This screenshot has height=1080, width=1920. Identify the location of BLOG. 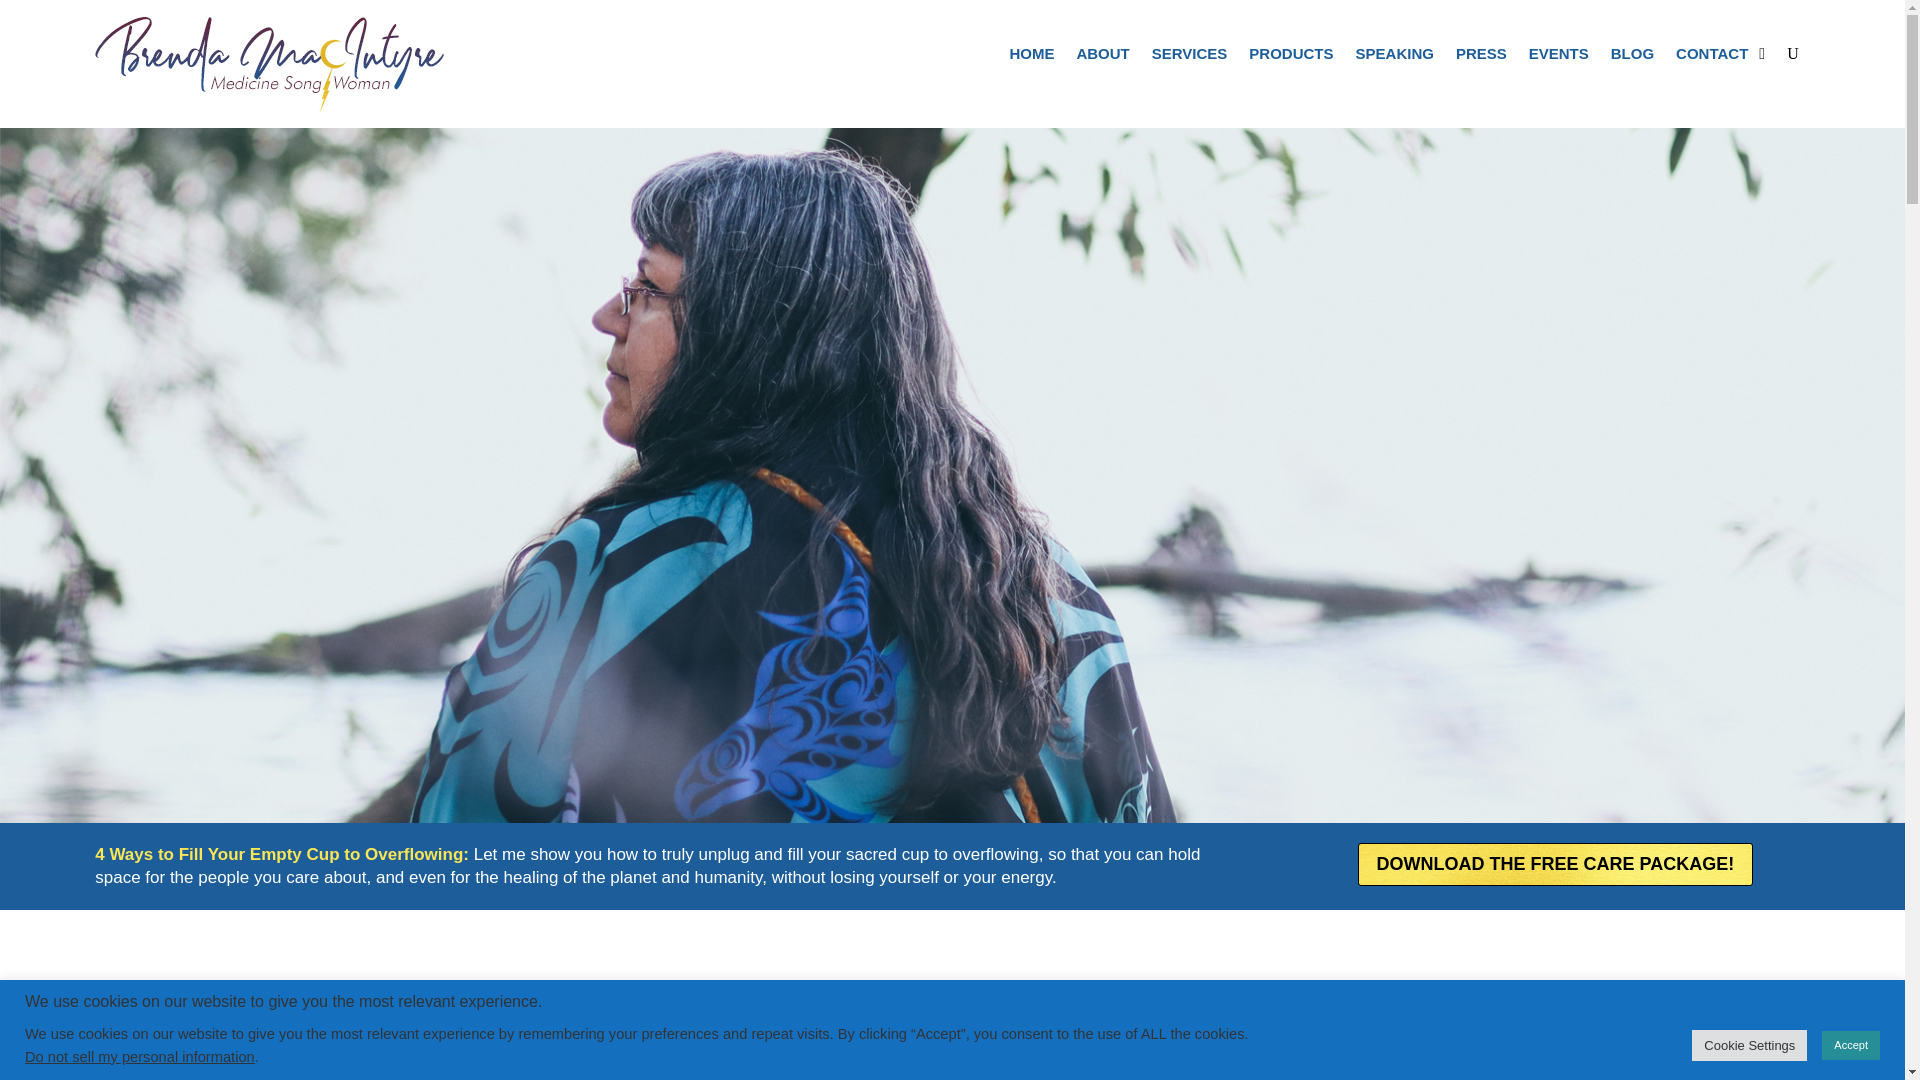
(1632, 58).